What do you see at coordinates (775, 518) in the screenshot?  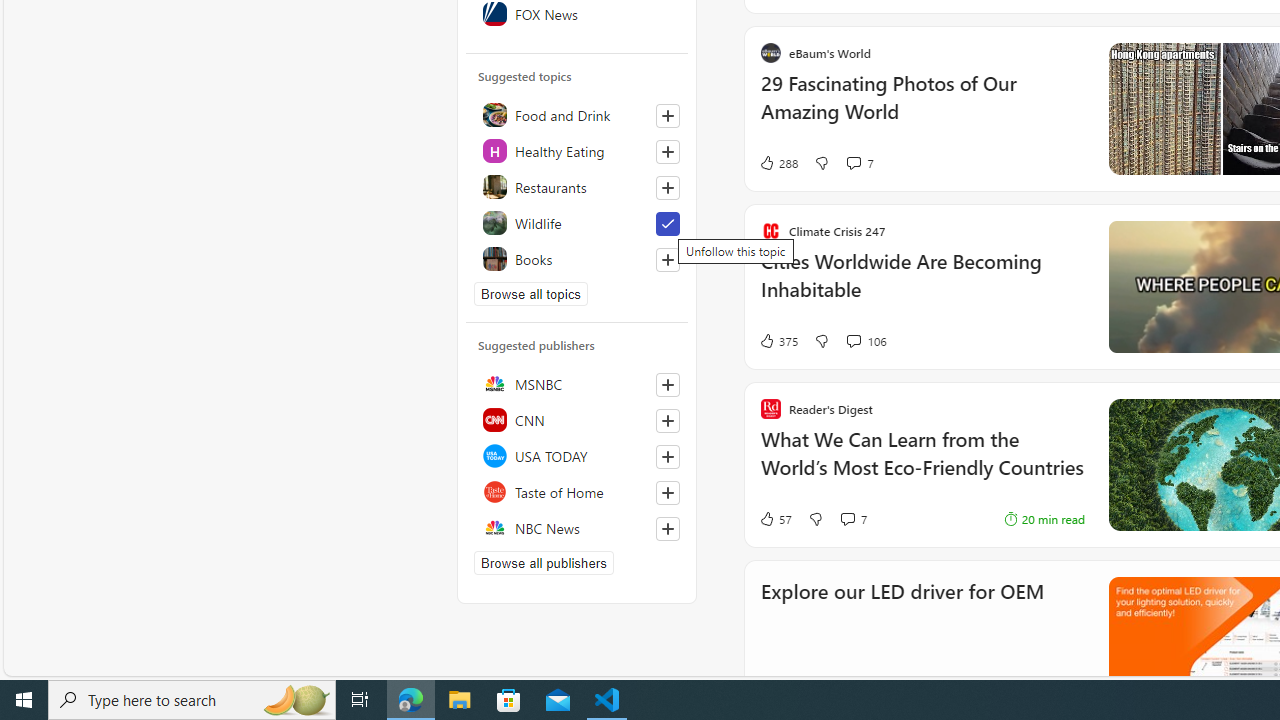 I see `57 Like` at bounding box center [775, 518].